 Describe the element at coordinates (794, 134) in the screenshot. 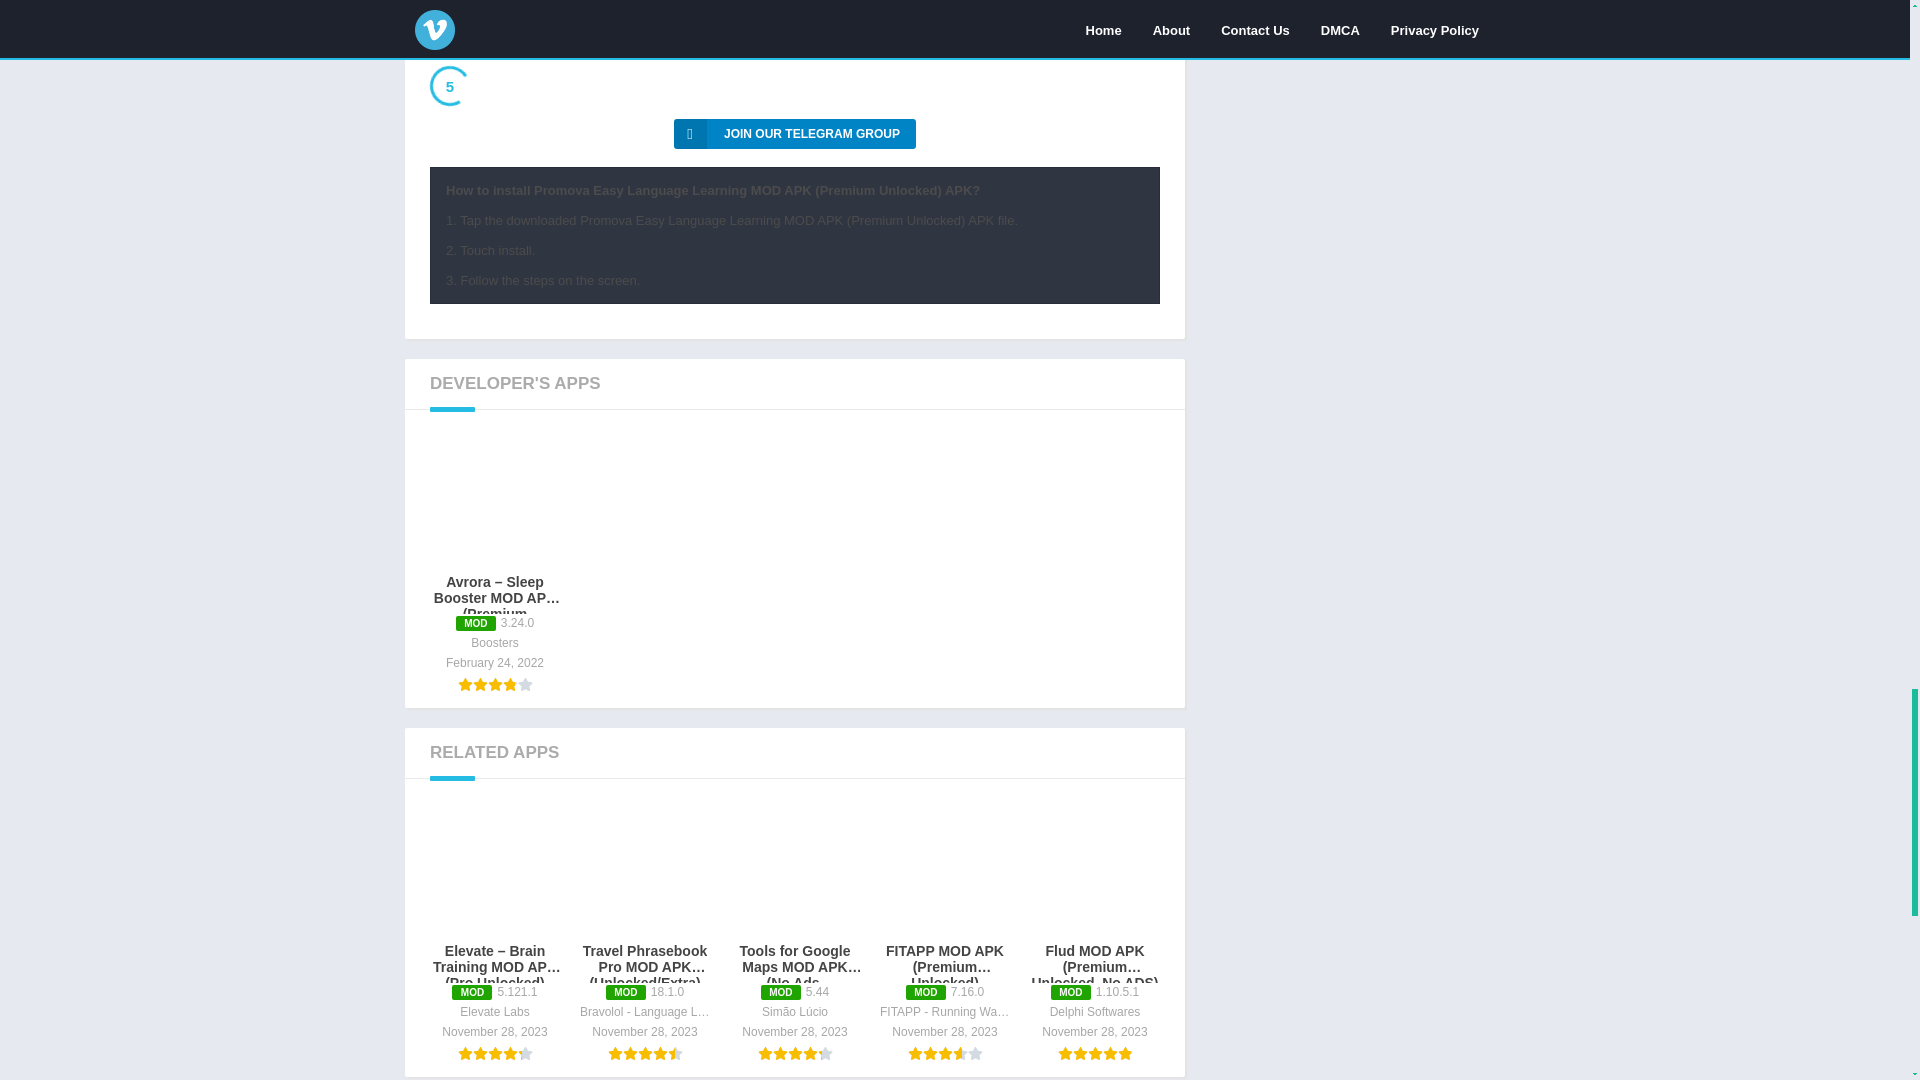

I see `JOIN OUR TELEGRAM GROUP` at that location.